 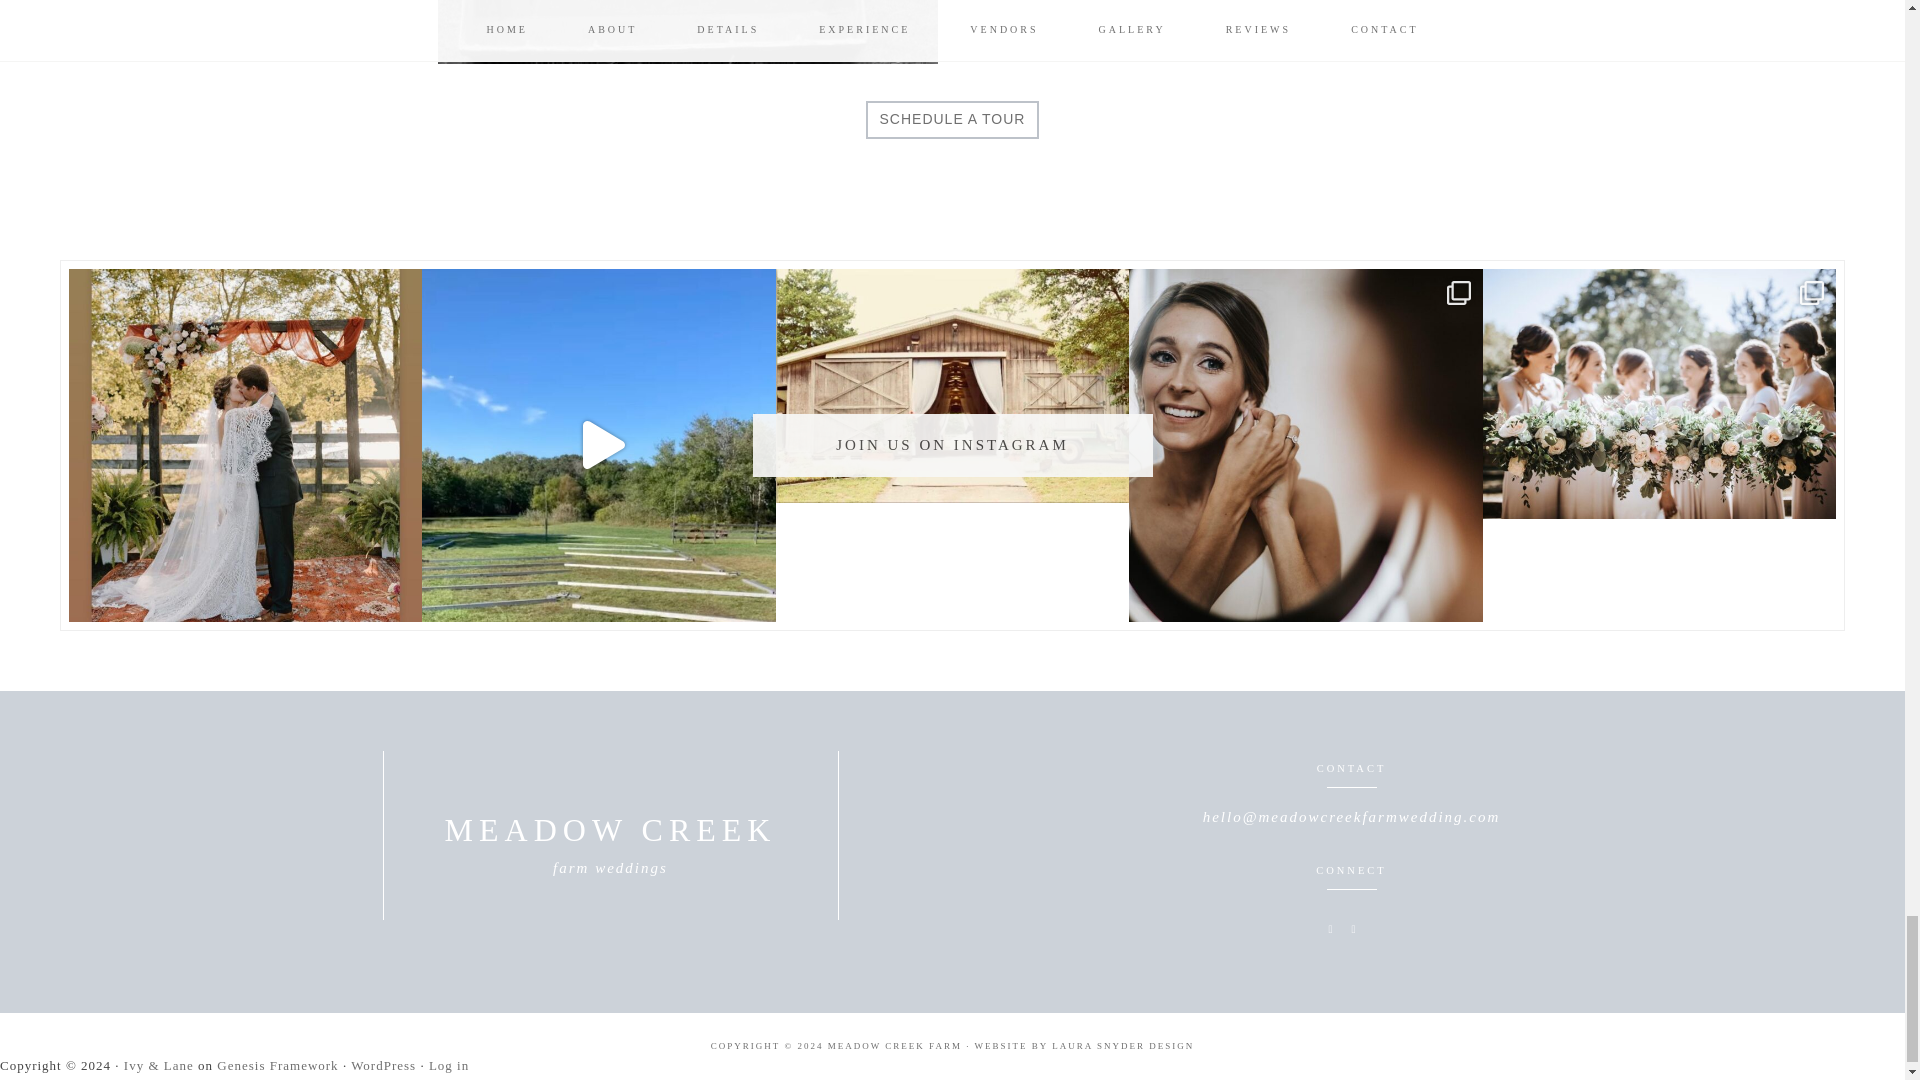 What do you see at coordinates (952, 120) in the screenshot?
I see `SCHEDULE A TOUR` at bounding box center [952, 120].